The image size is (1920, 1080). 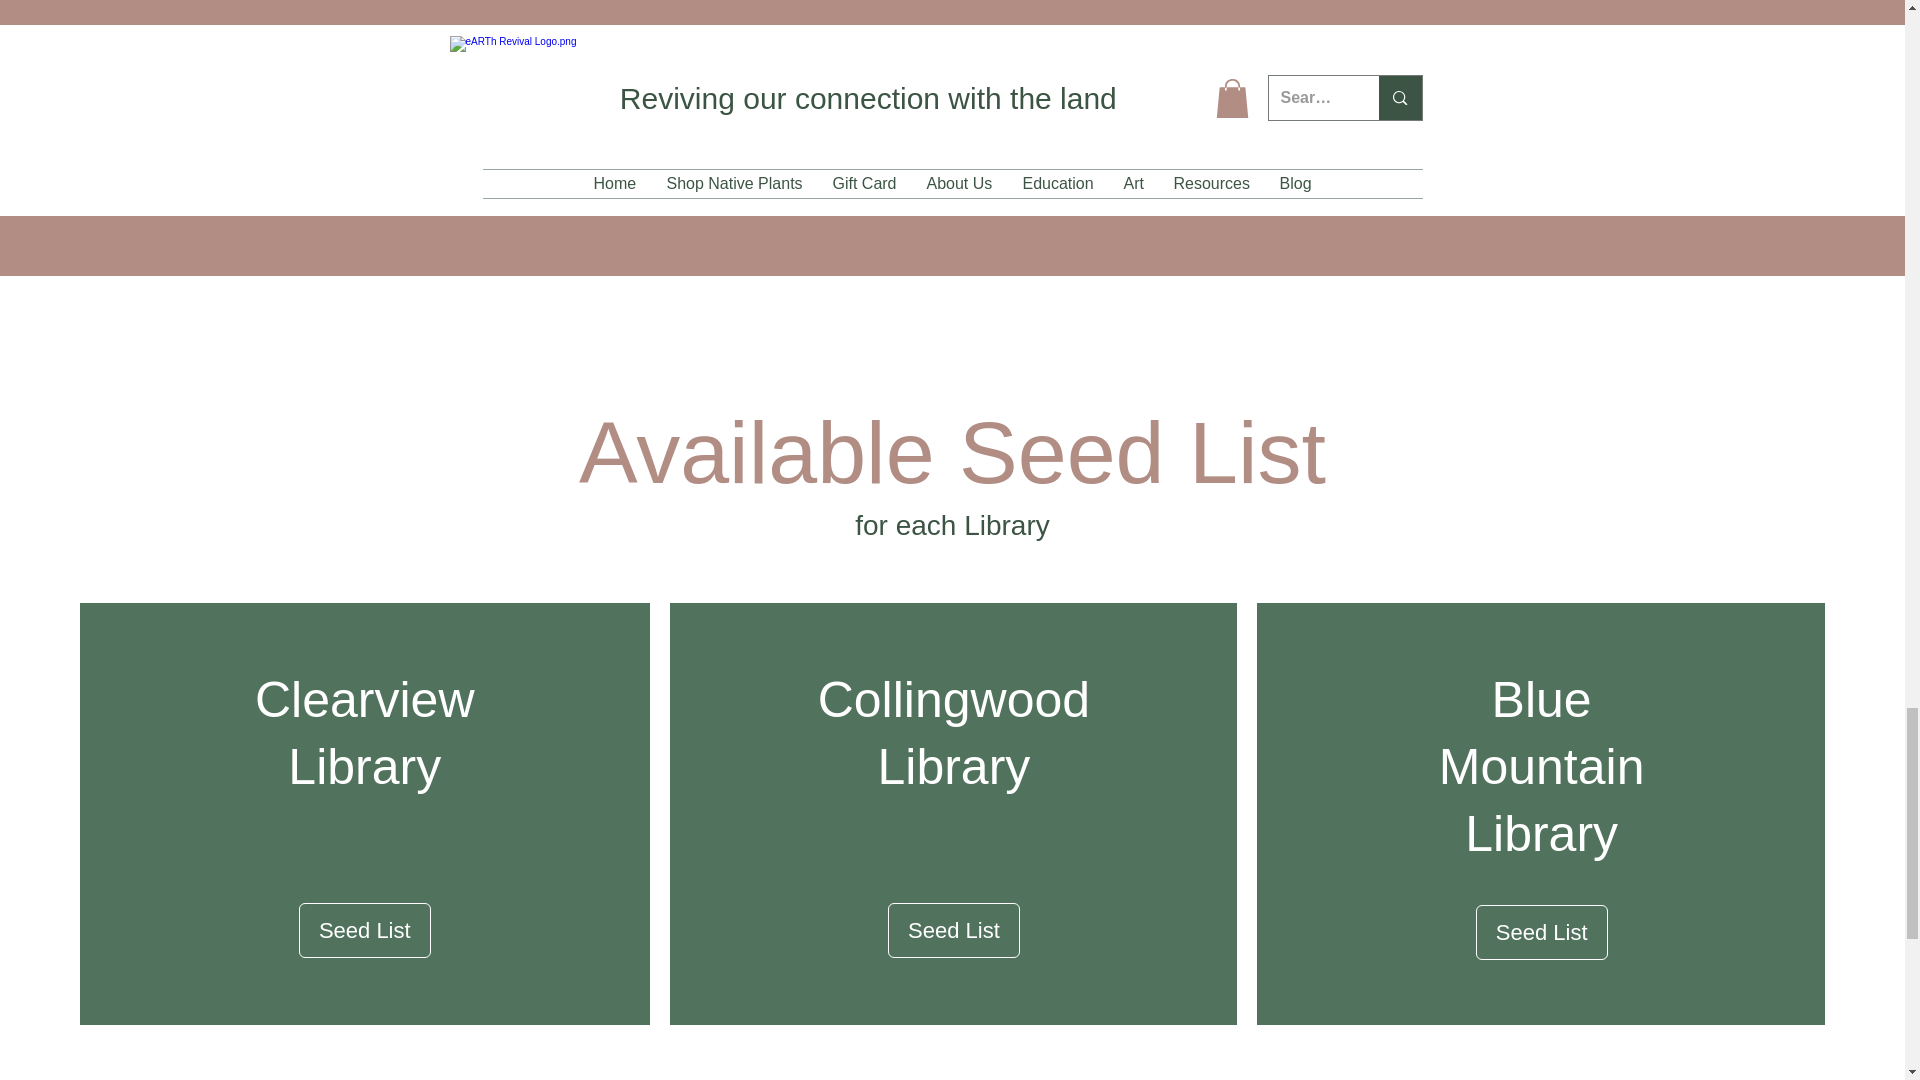 I want to click on Seed List, so click(x=364, y=930).